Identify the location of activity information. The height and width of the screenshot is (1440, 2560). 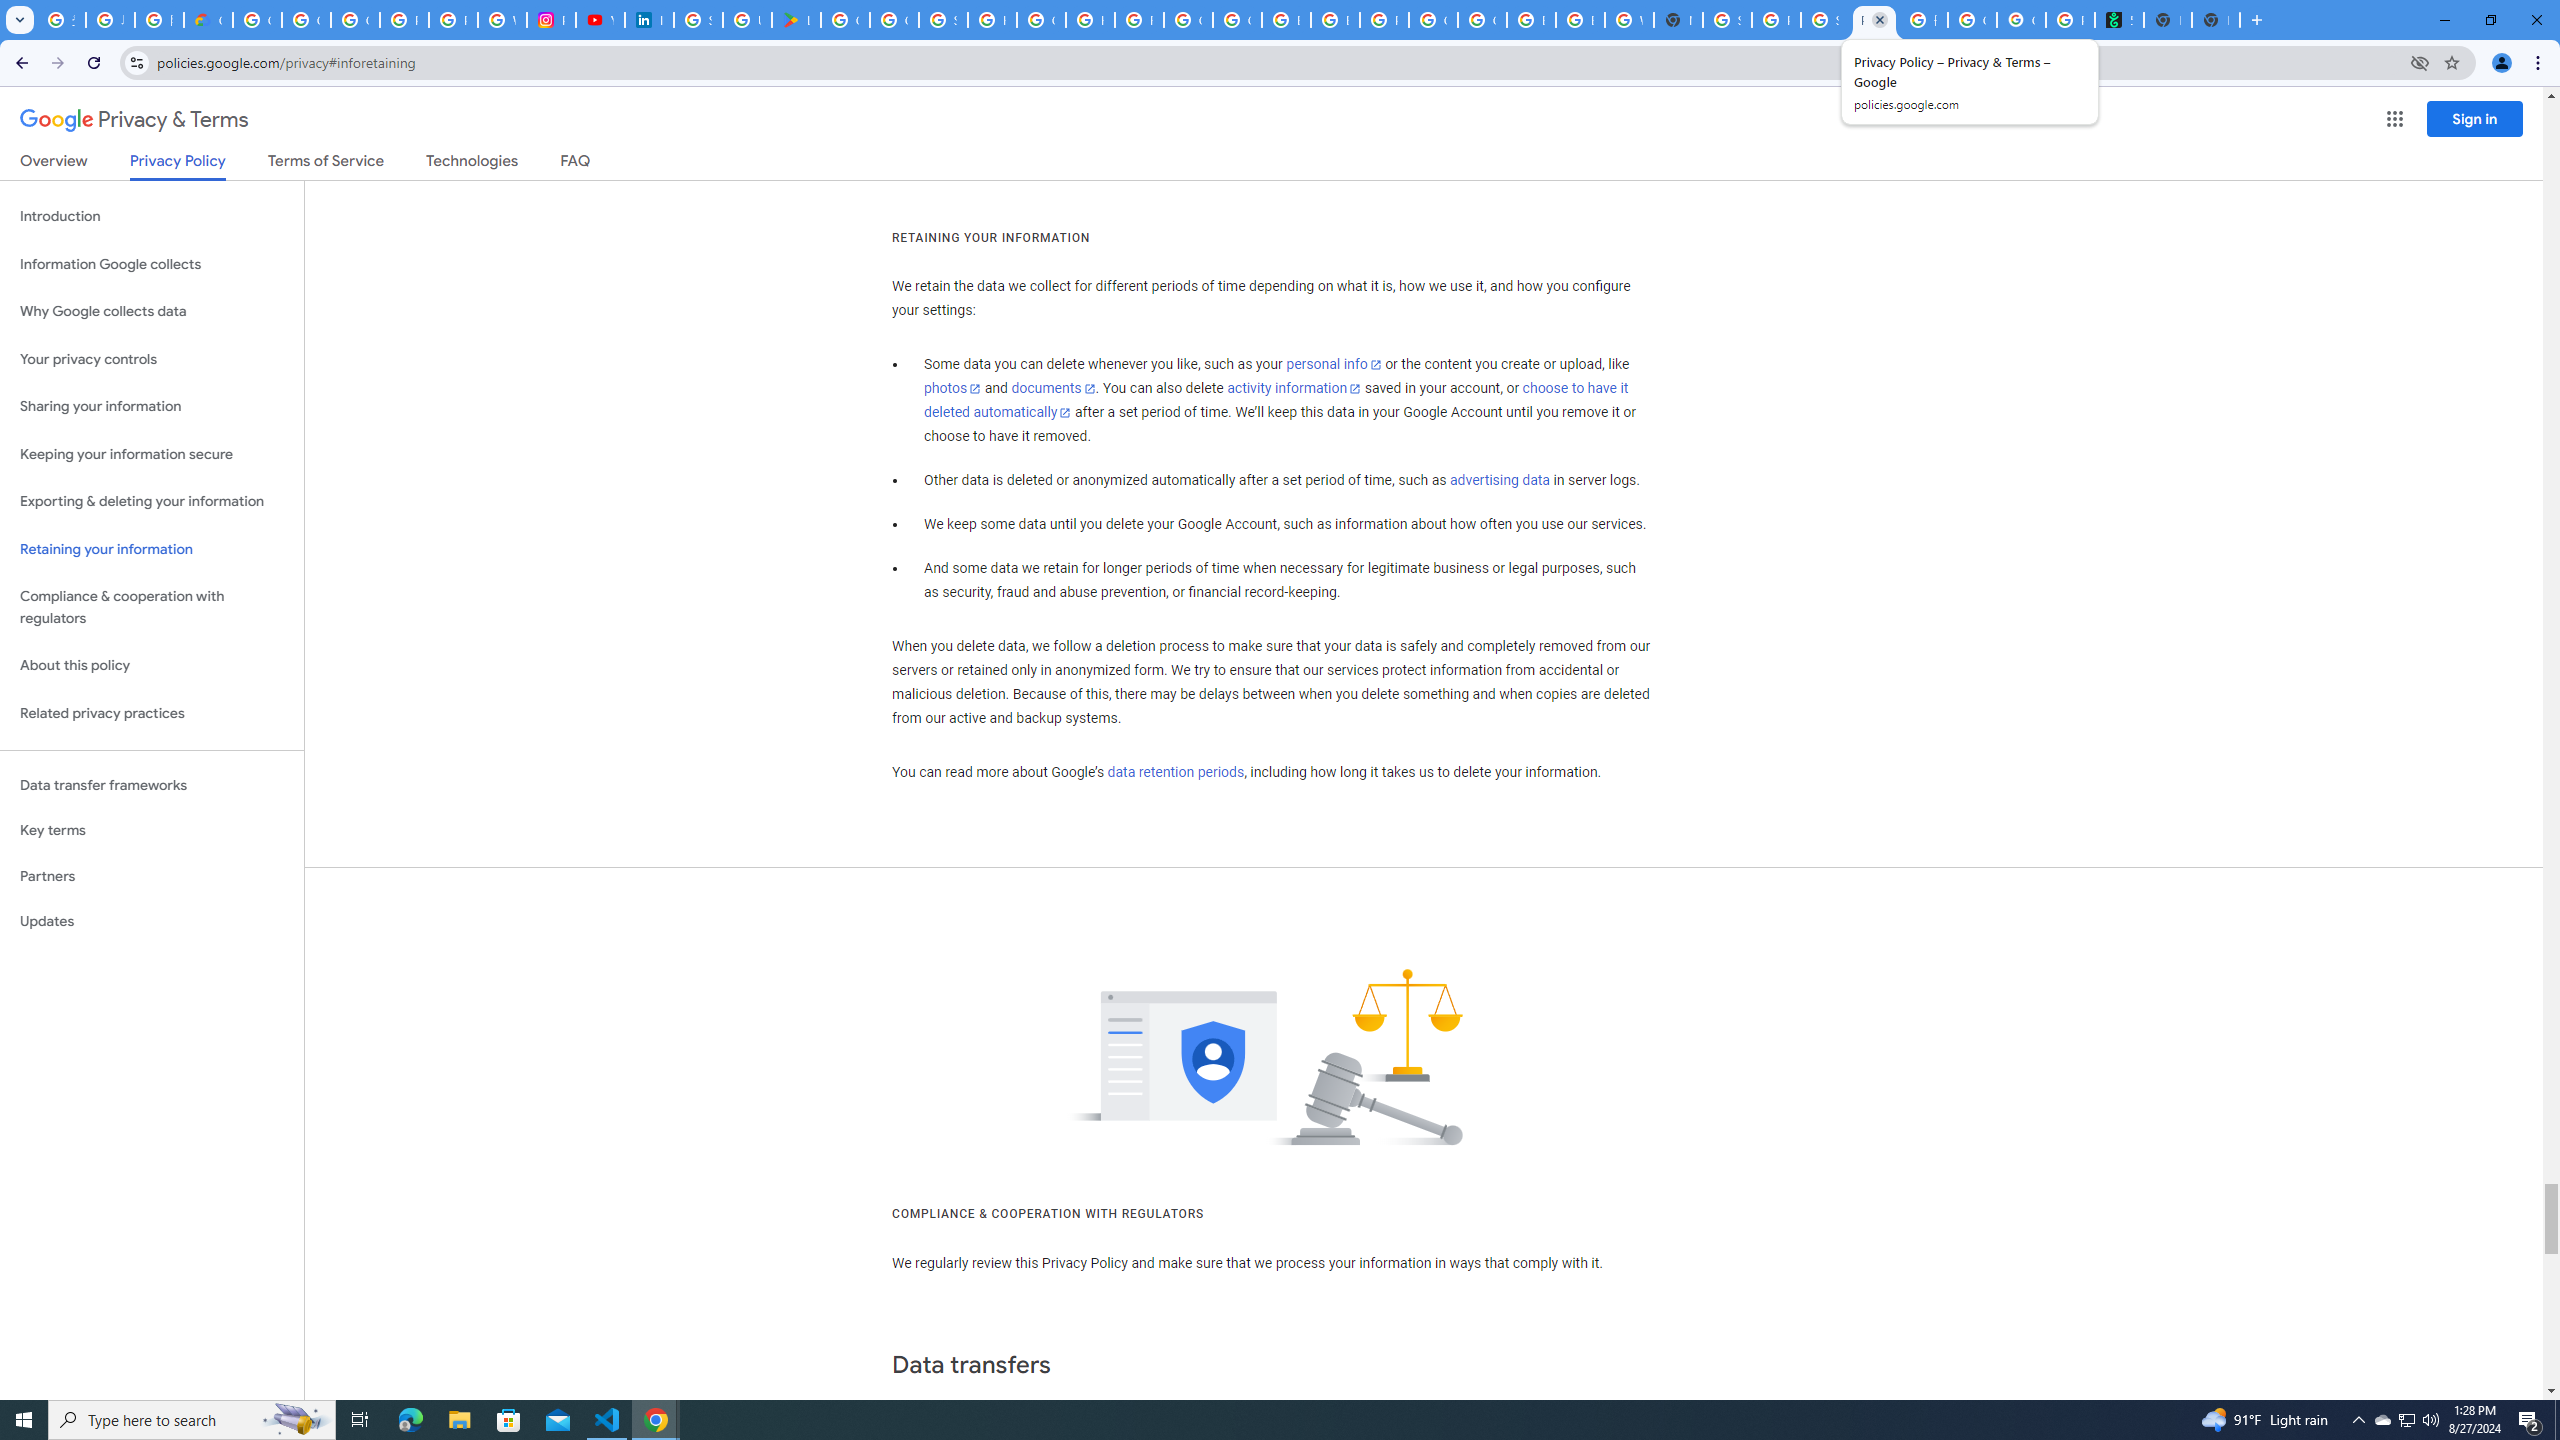
(1294, 388).